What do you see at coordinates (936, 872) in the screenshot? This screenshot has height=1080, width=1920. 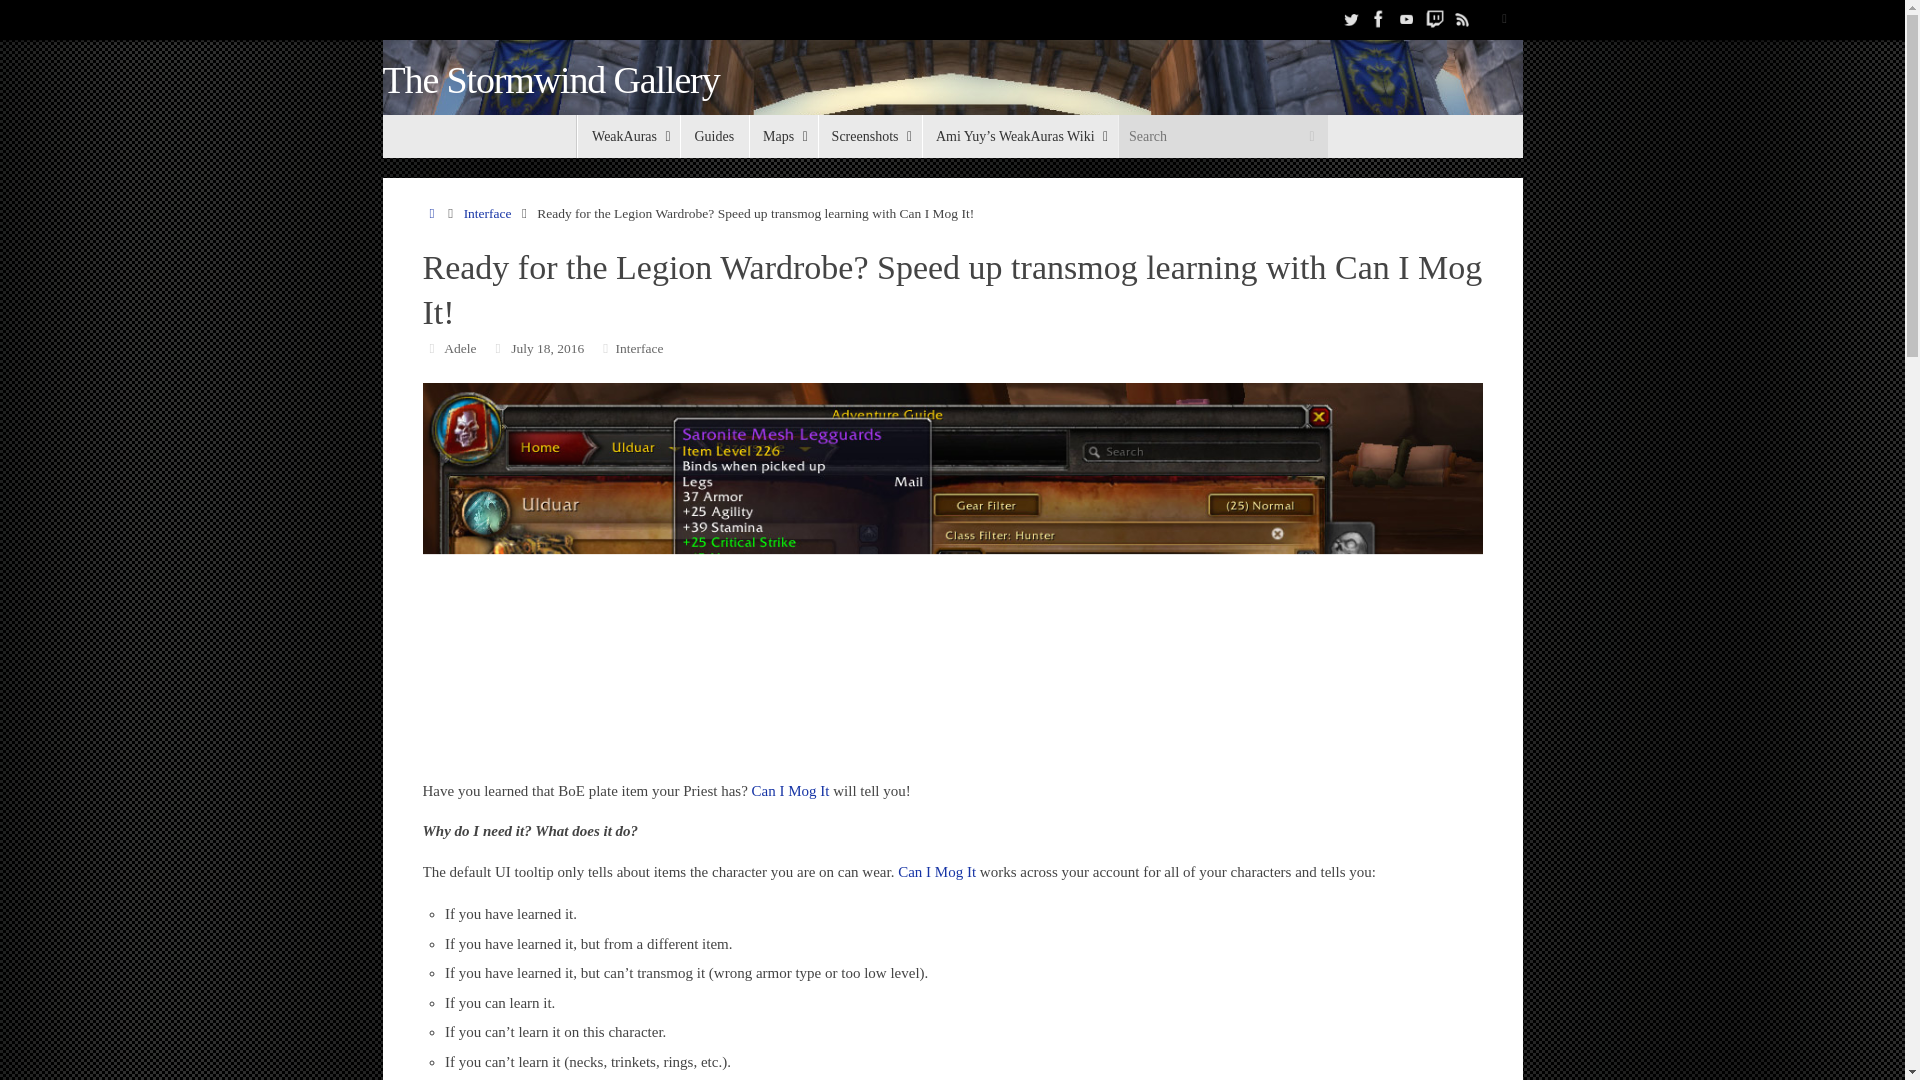 I see `Can I Mog It` at bounding box center [936, 872].